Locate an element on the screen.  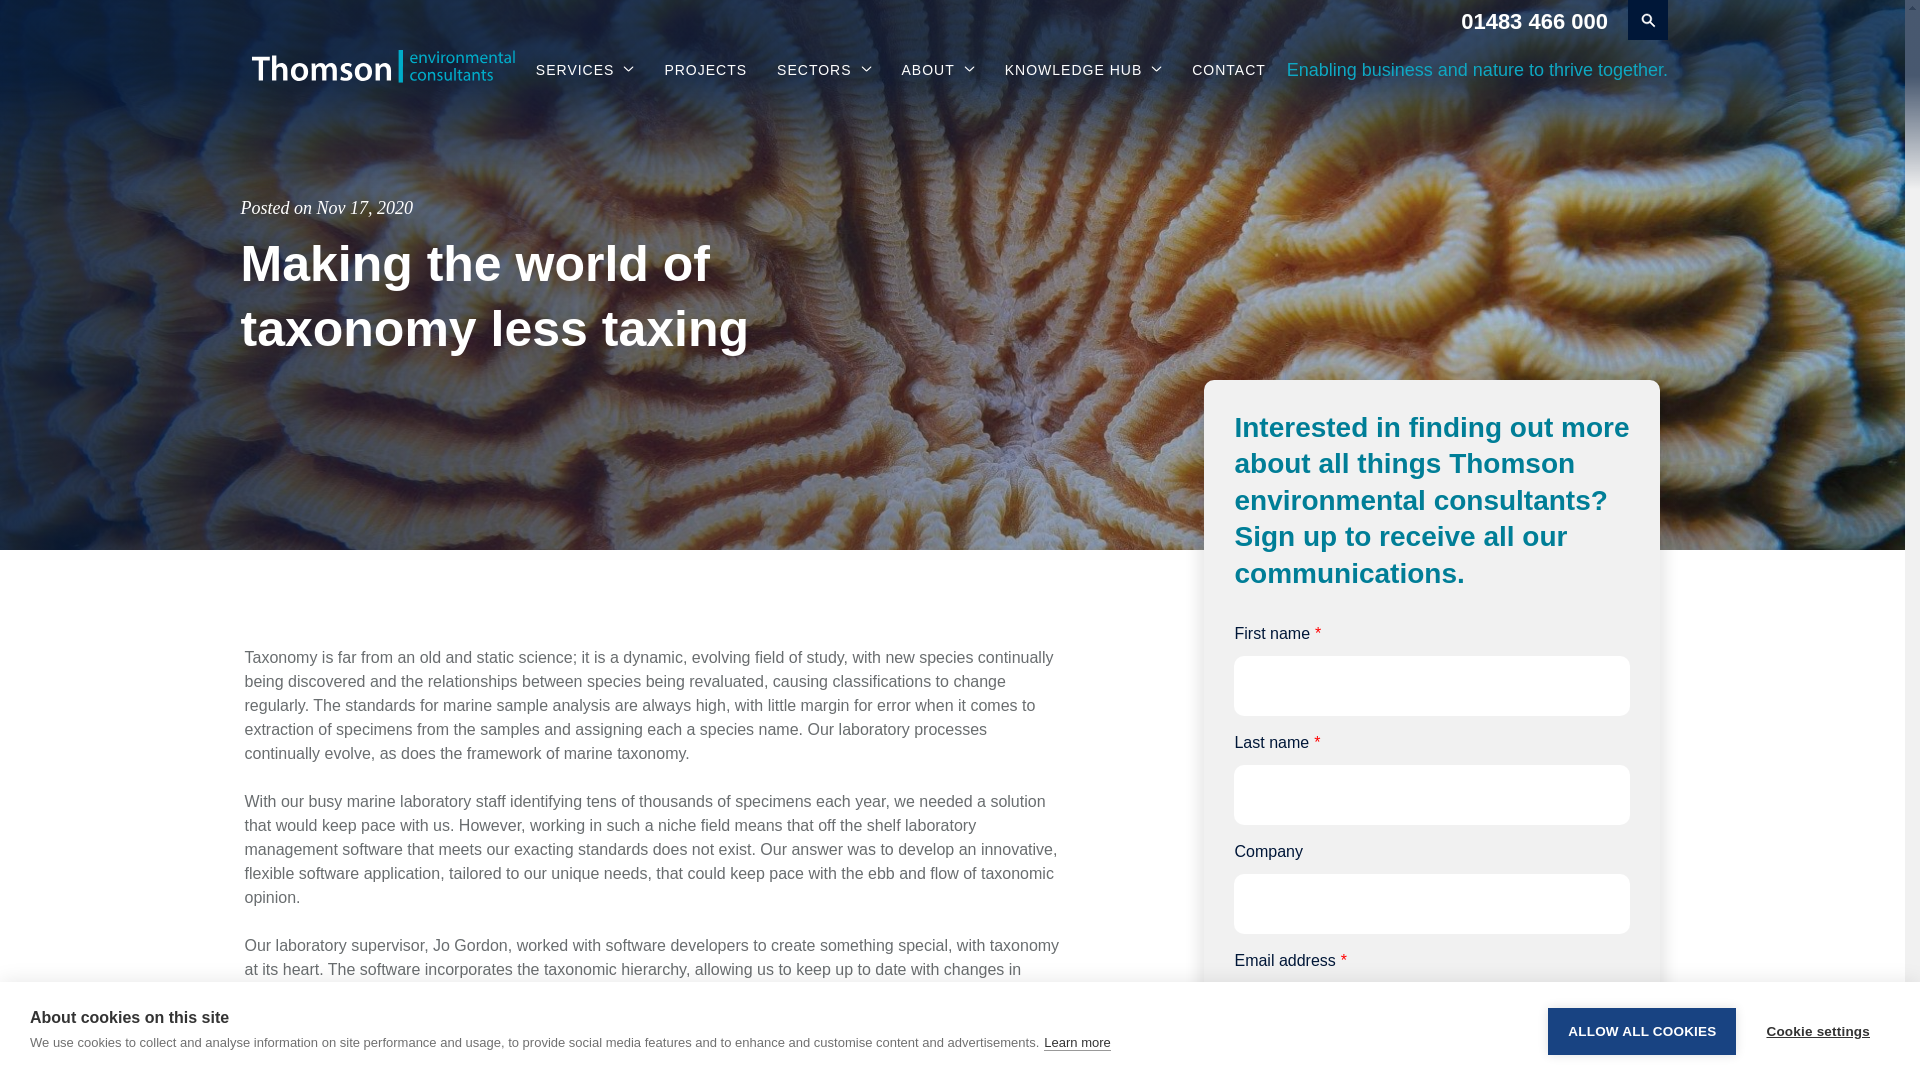
Cookie settings is located at coordinates (1817, 1060).